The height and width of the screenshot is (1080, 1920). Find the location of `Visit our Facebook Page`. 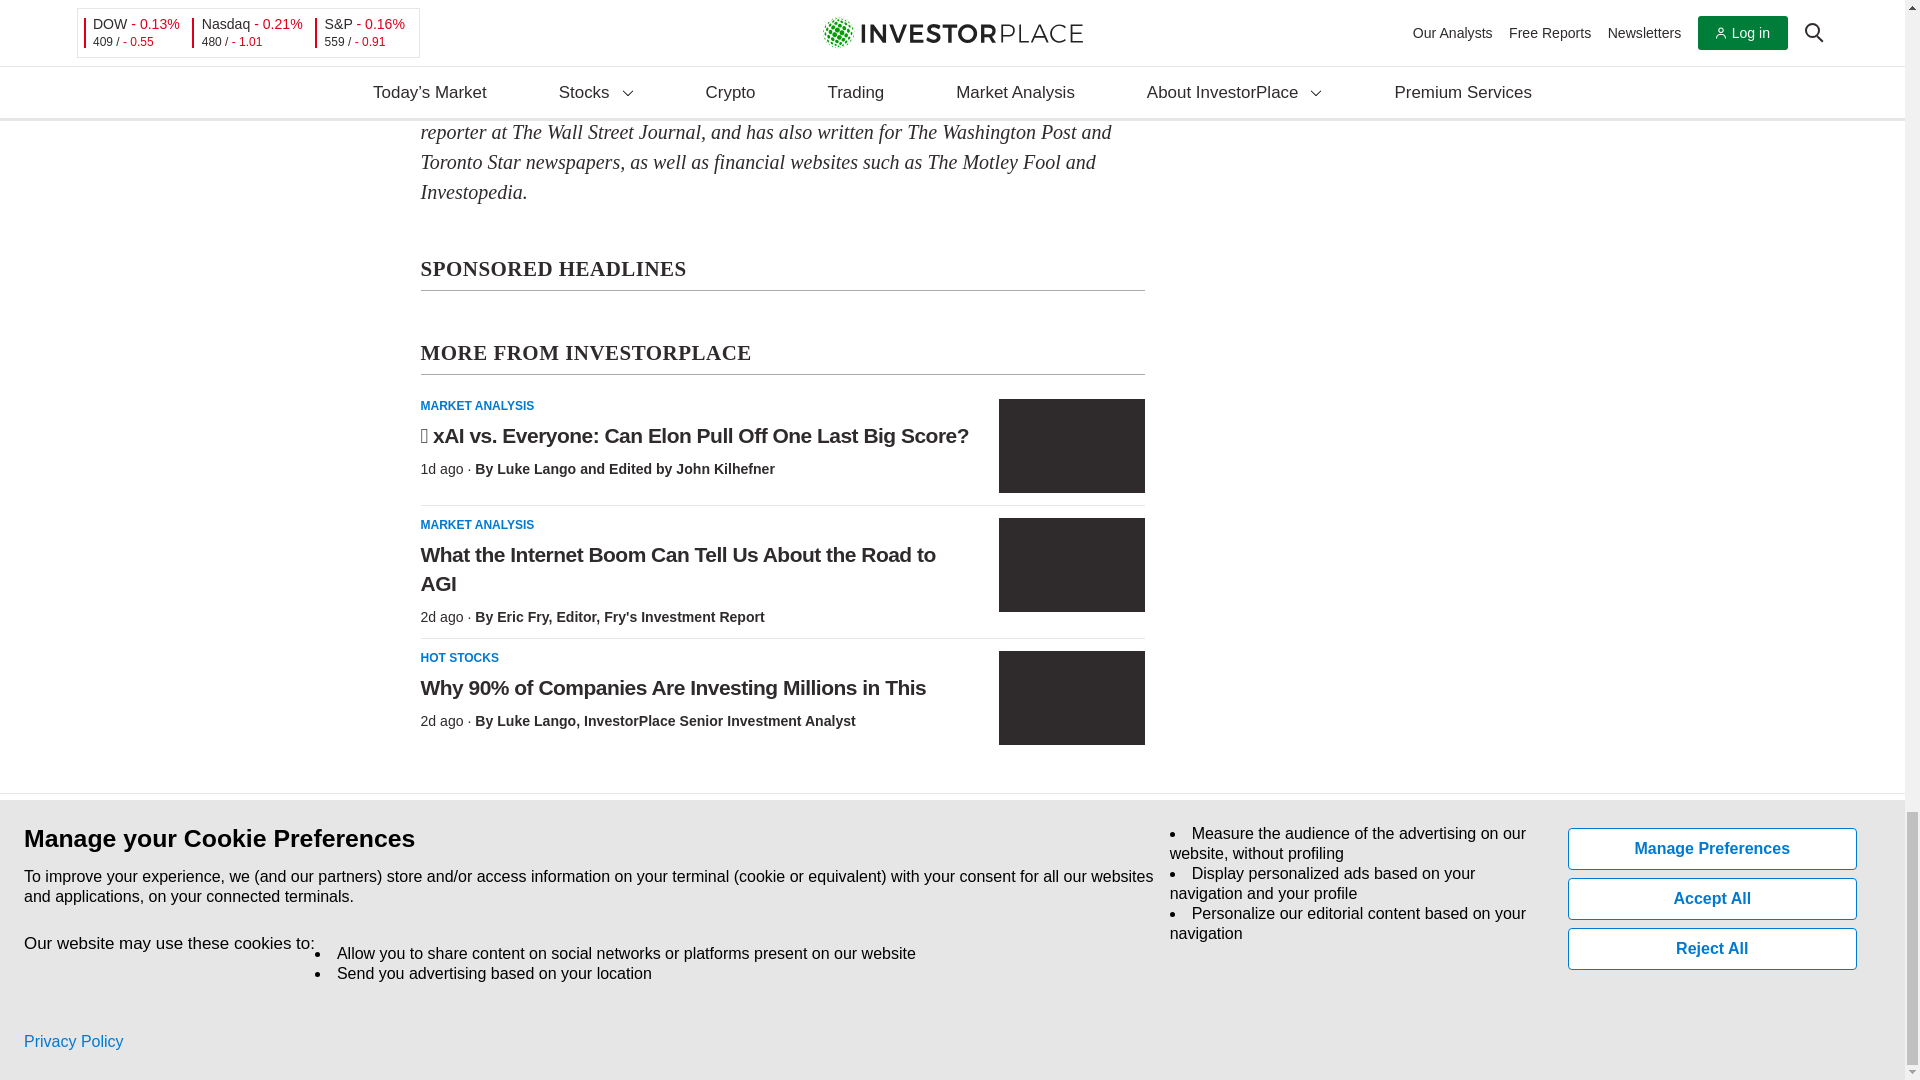

Visit our Facebook Page is located at coordinates (422, 938).